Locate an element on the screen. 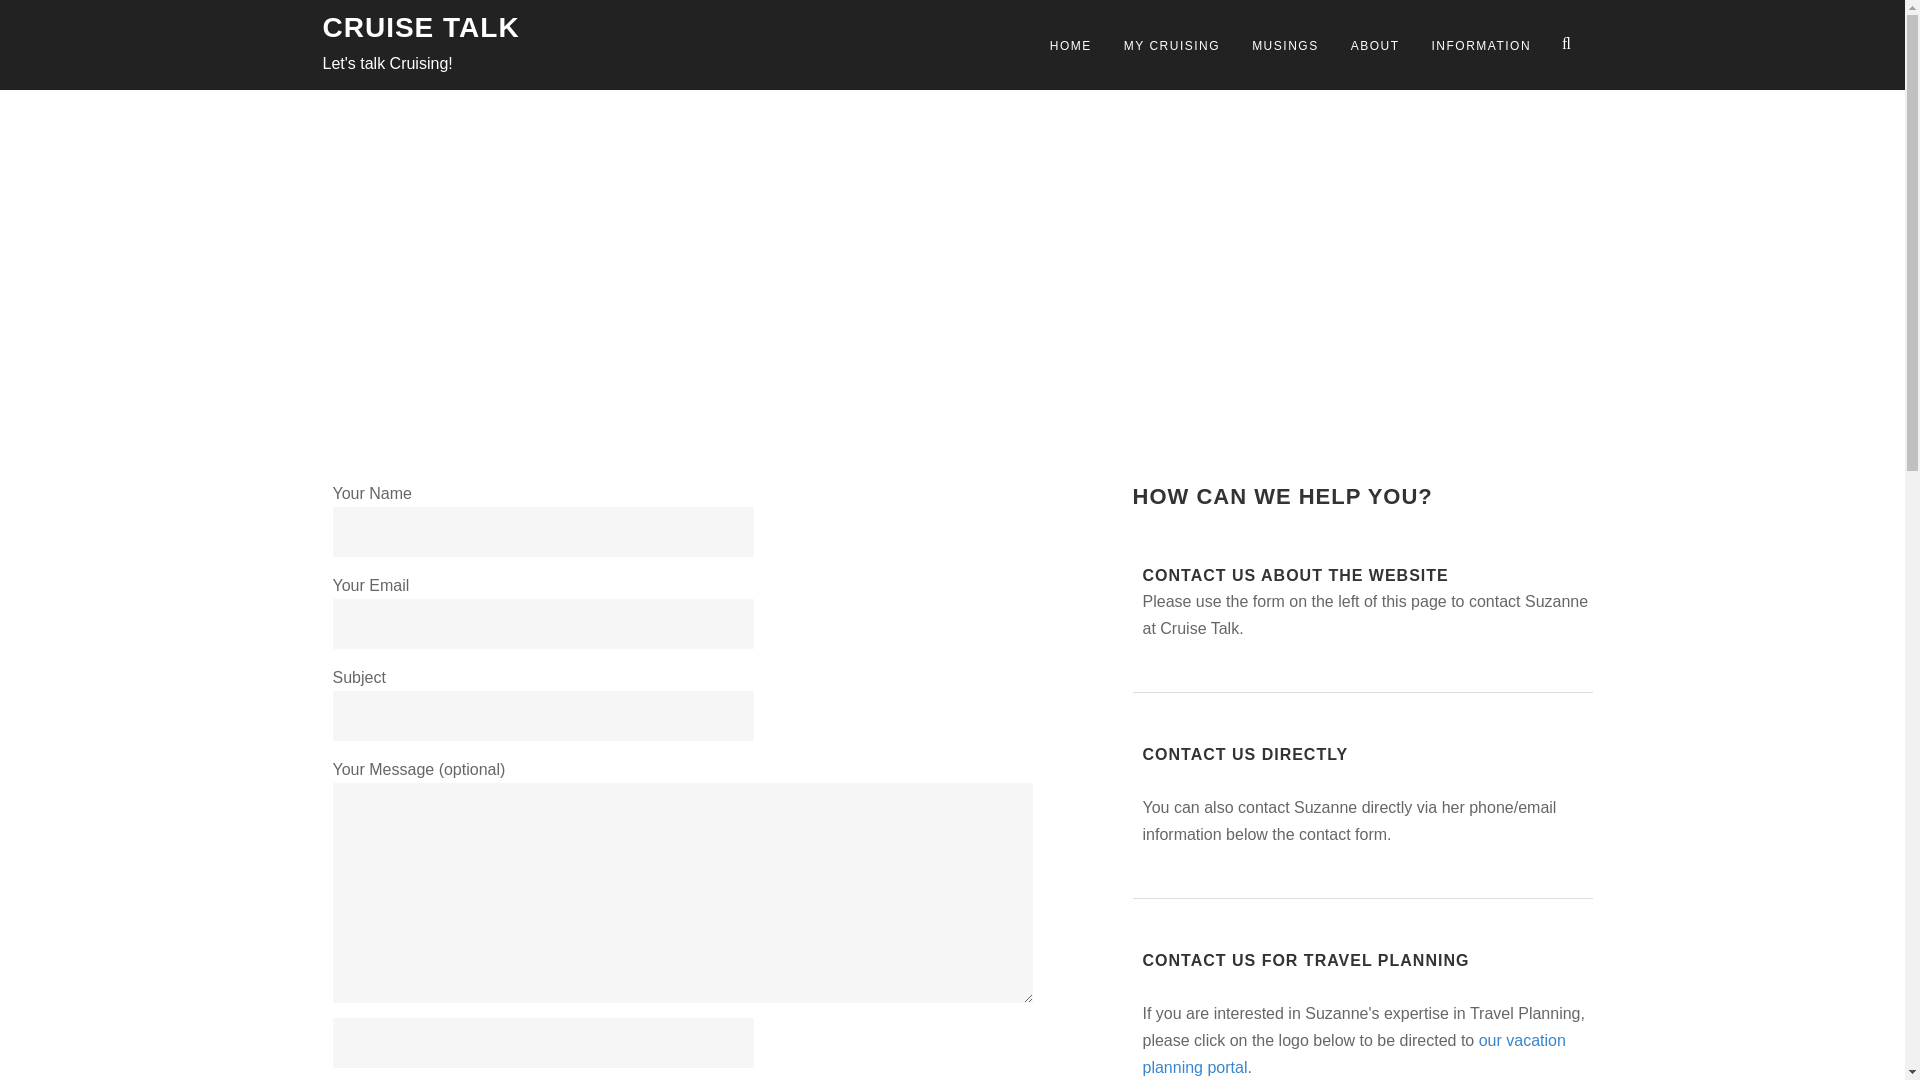 The height and width of the screenshot is (1080, 1920). Cruise Talk is located at coordinates (420, 27).